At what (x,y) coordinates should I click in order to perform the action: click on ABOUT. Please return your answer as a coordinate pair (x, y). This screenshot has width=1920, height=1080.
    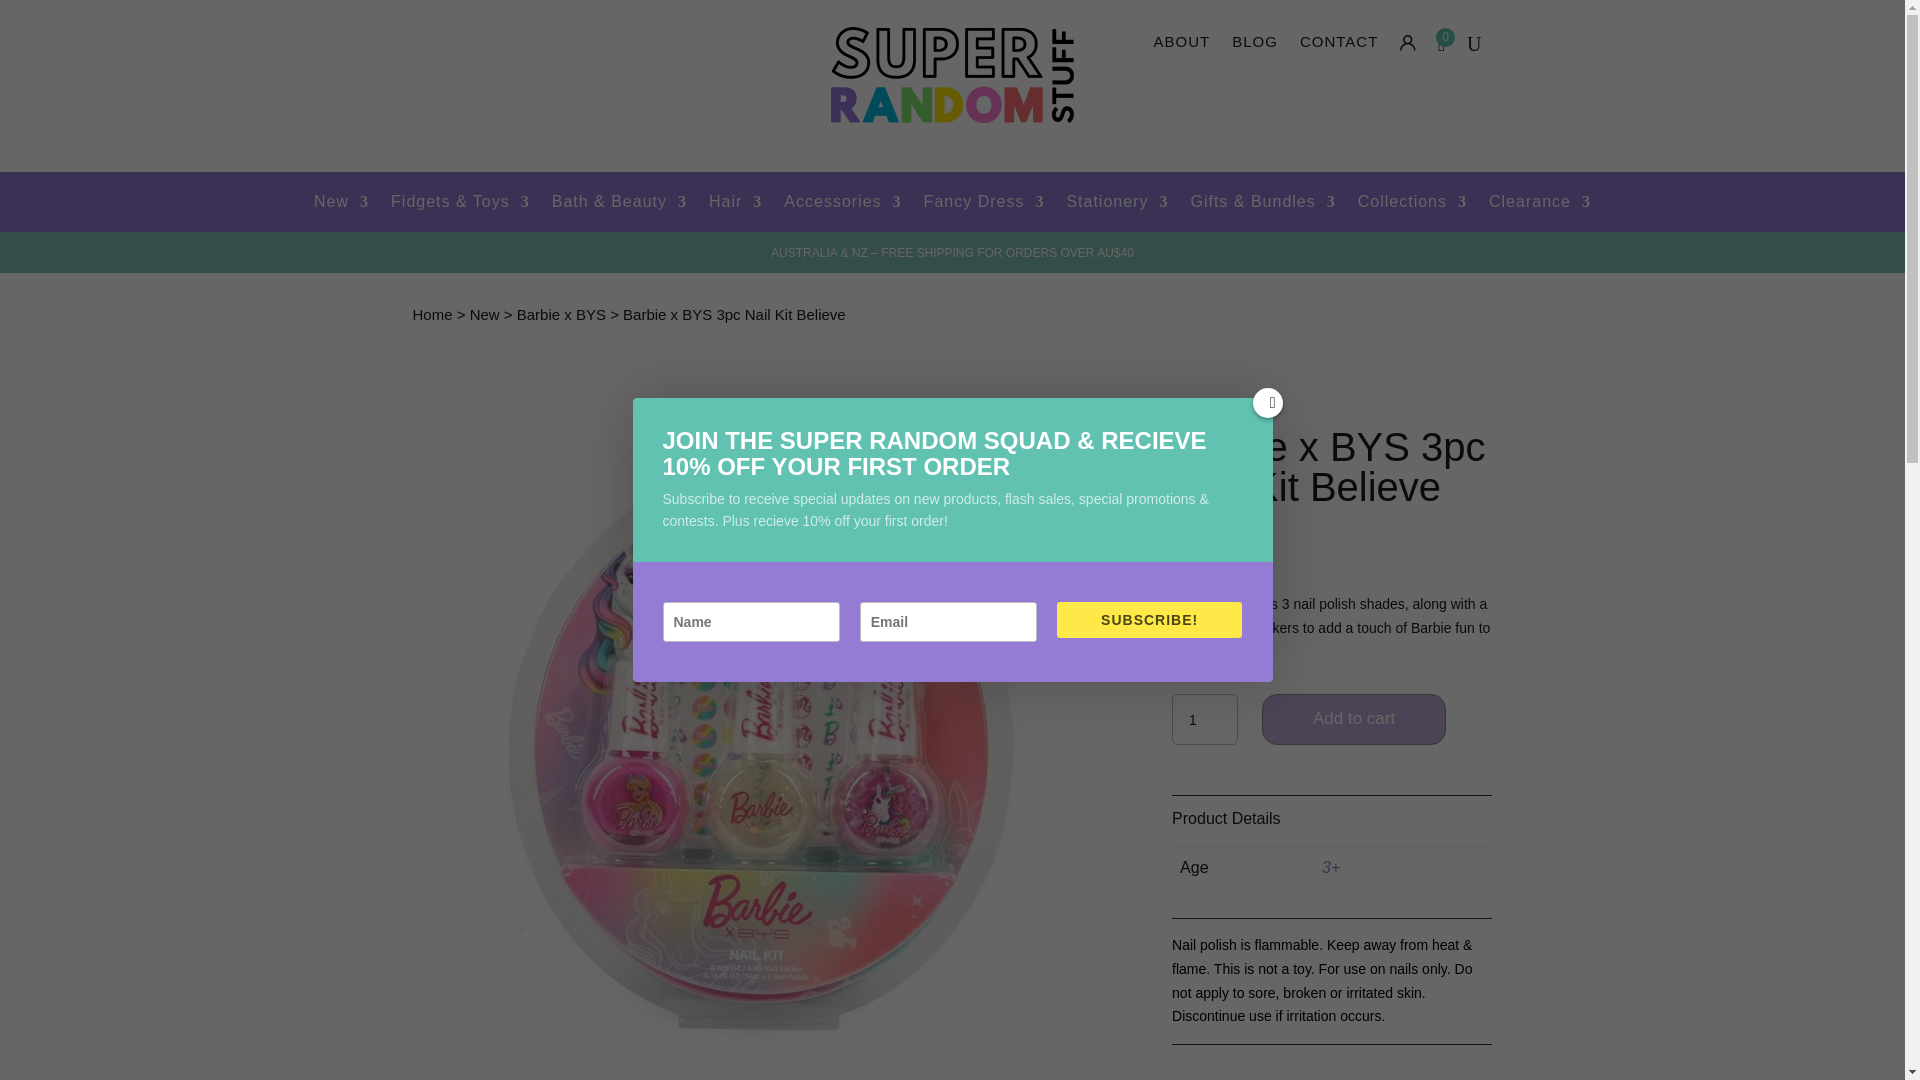
    Looking at the image, I should click on (1182, 47).